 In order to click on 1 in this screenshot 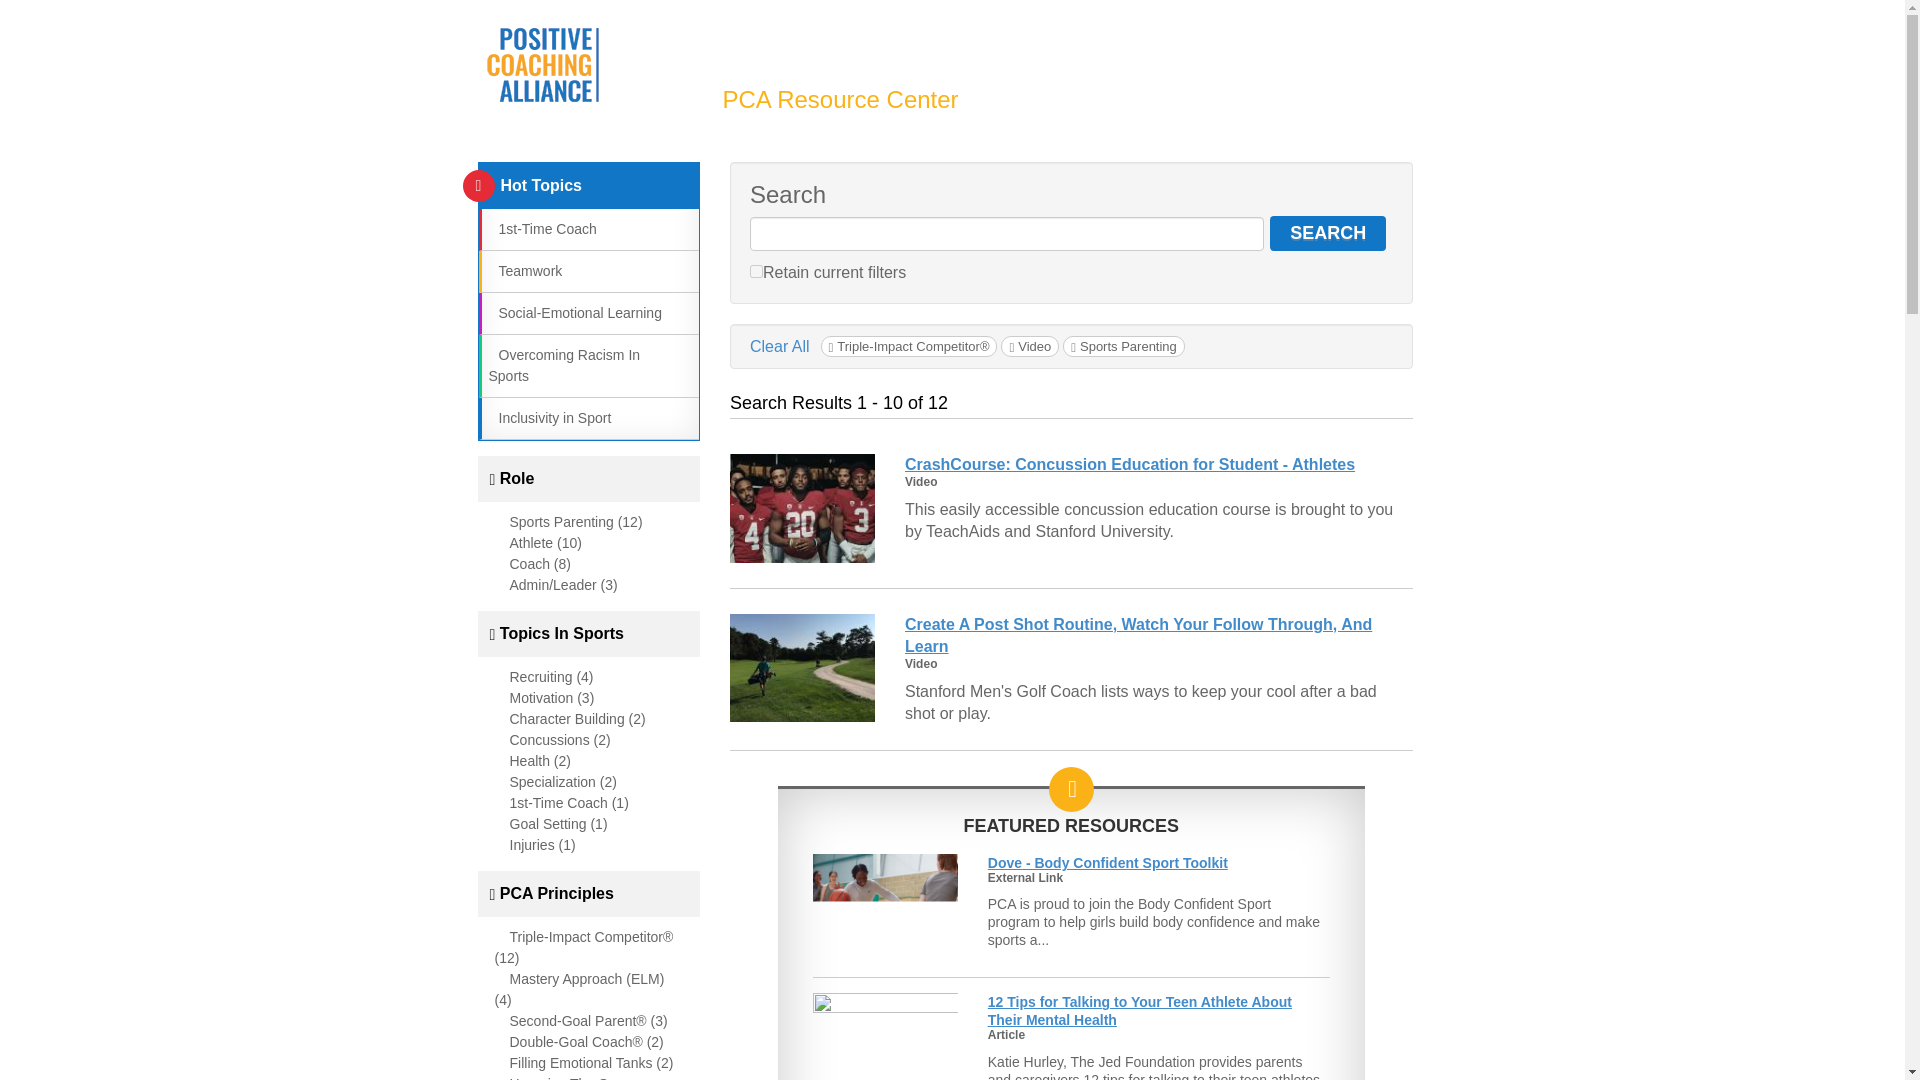, I will do `click(756, 270)`.